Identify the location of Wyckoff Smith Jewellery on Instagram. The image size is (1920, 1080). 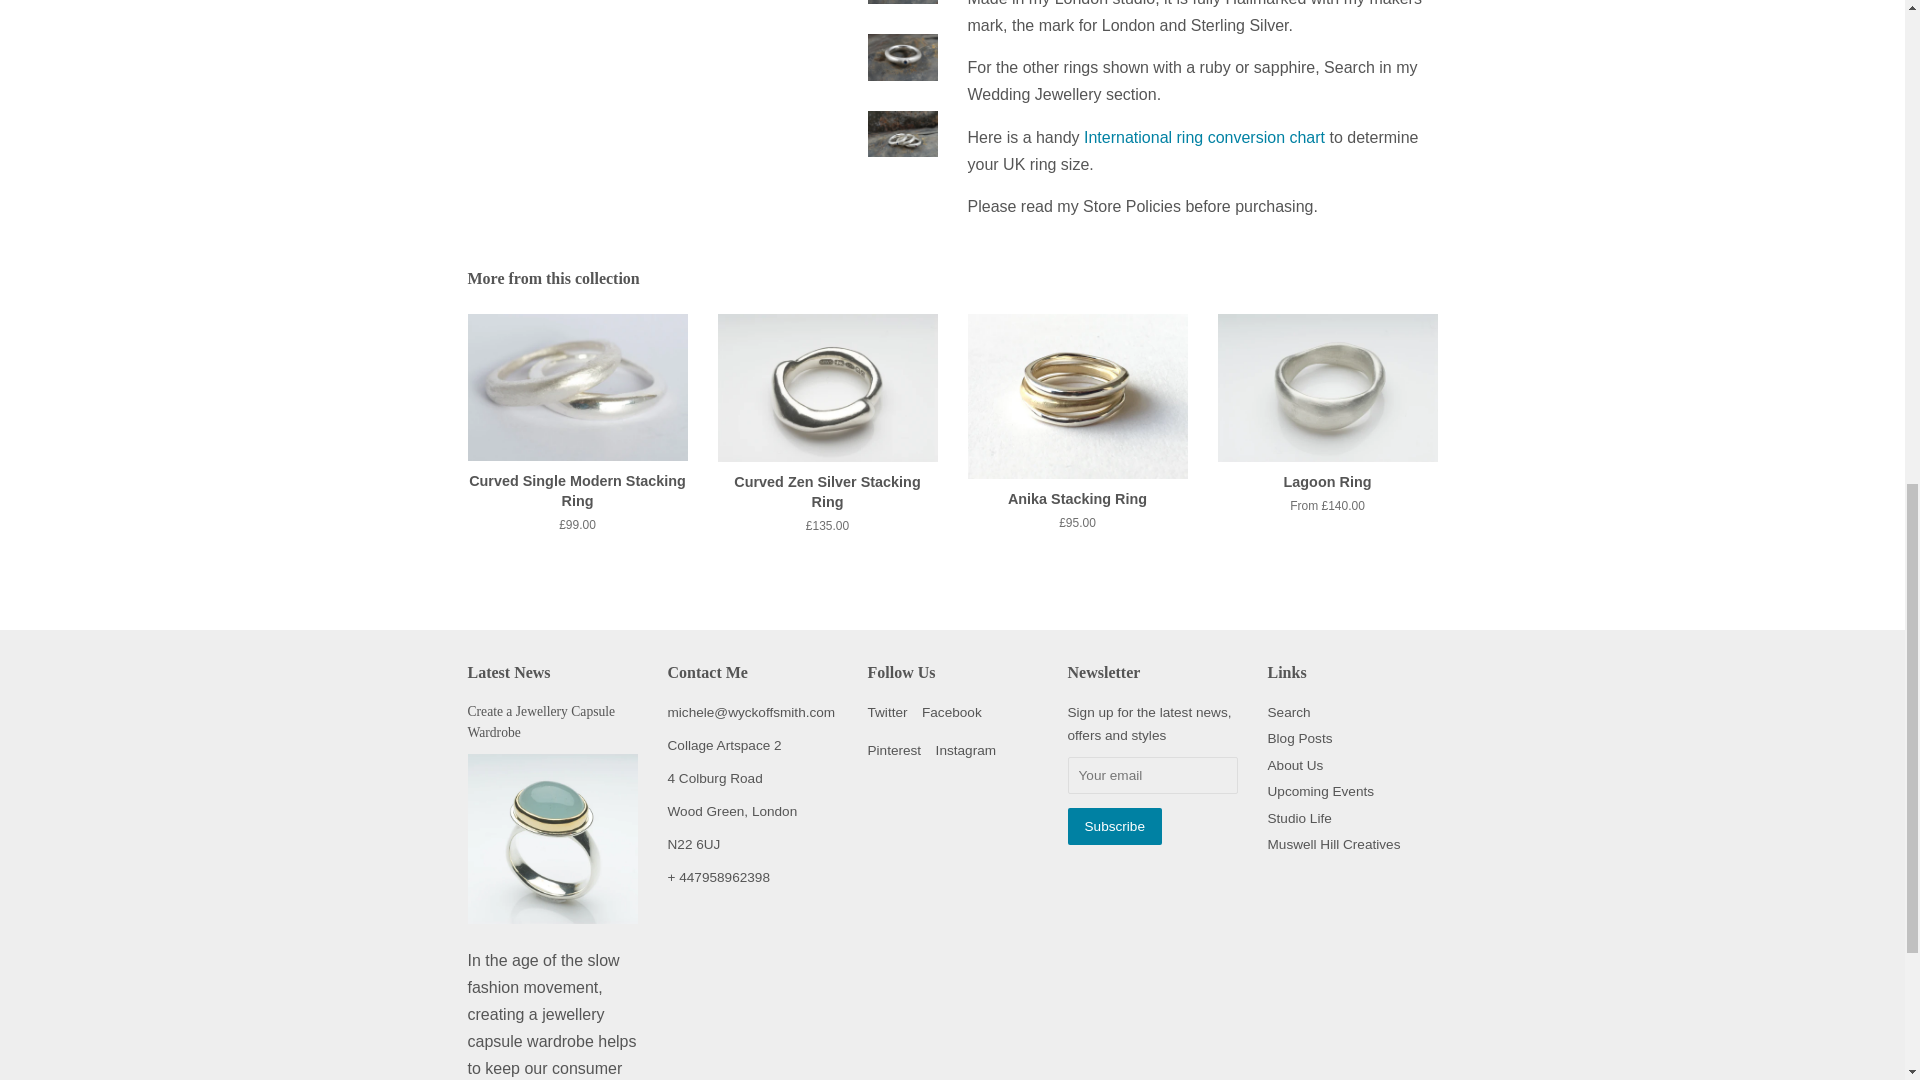
(966, 750).